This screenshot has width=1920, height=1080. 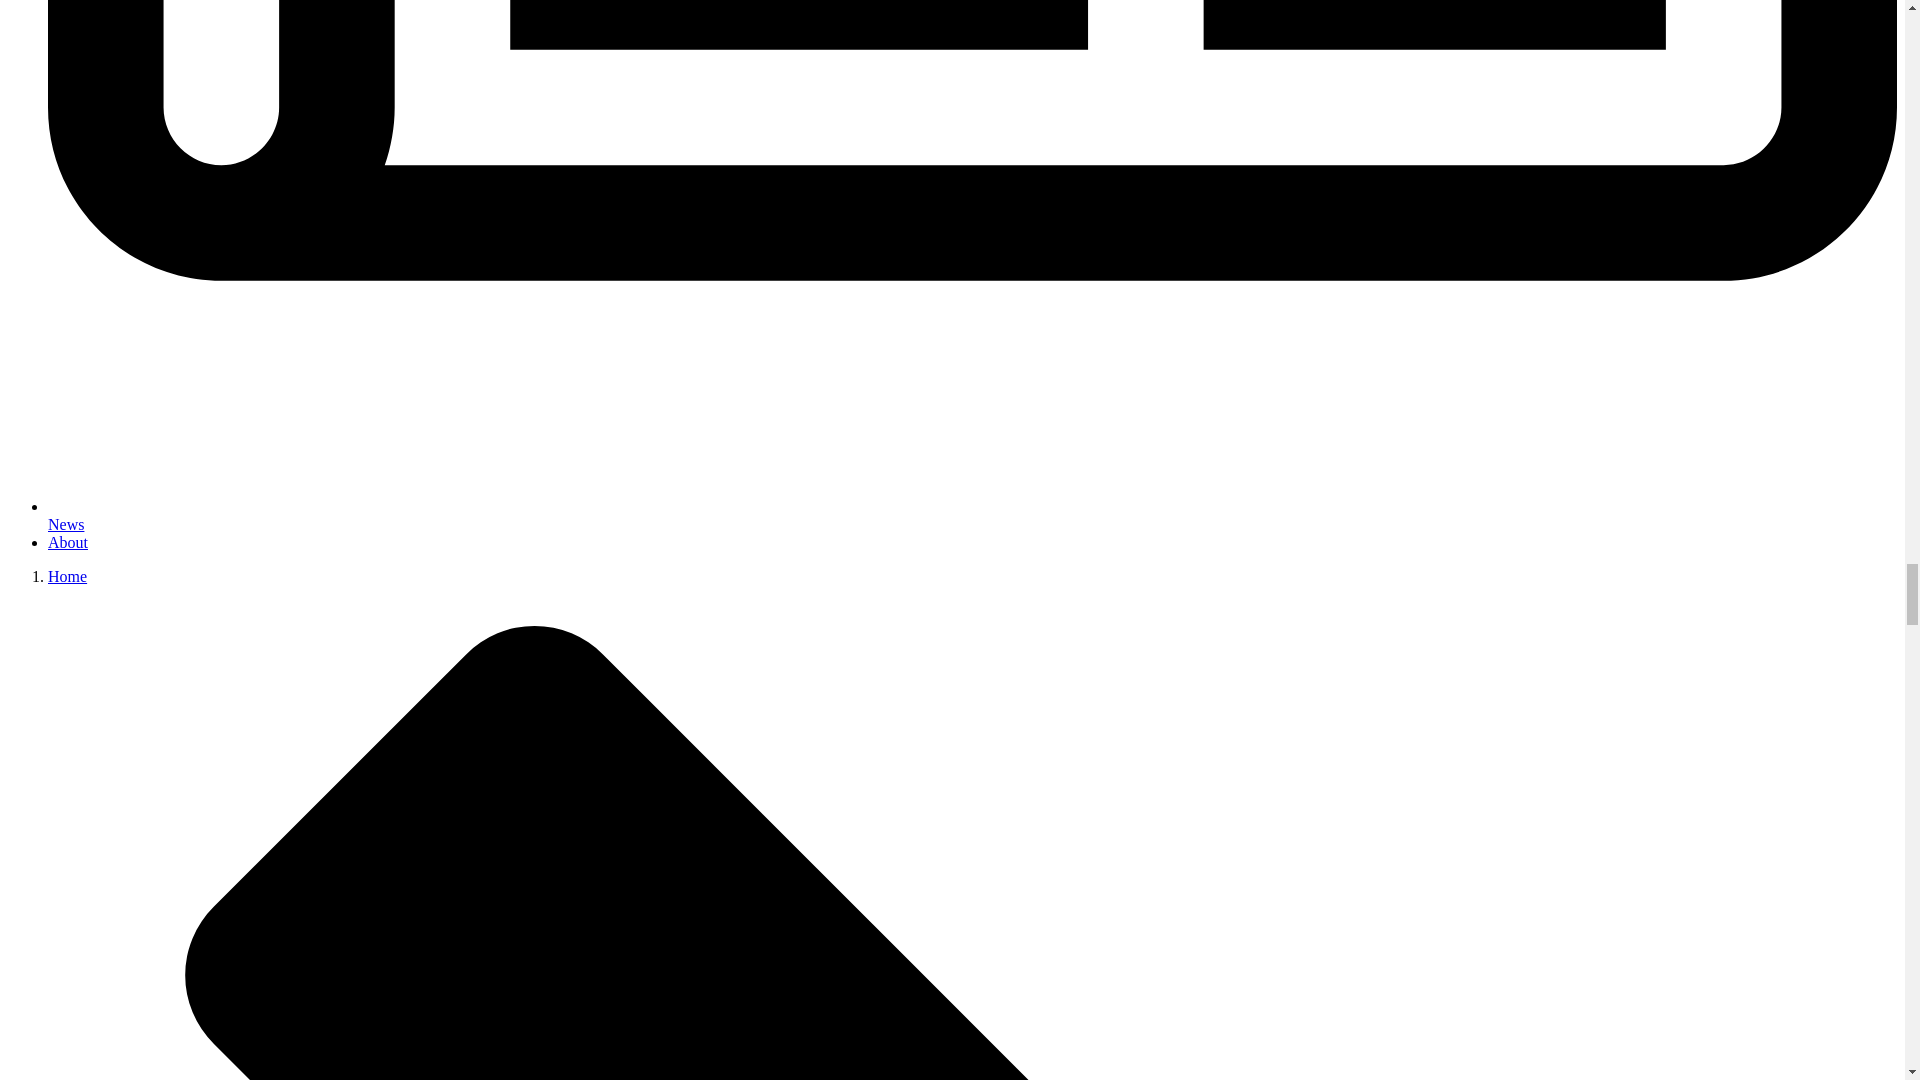 I want to click on Home, so click(x=67, y=576).